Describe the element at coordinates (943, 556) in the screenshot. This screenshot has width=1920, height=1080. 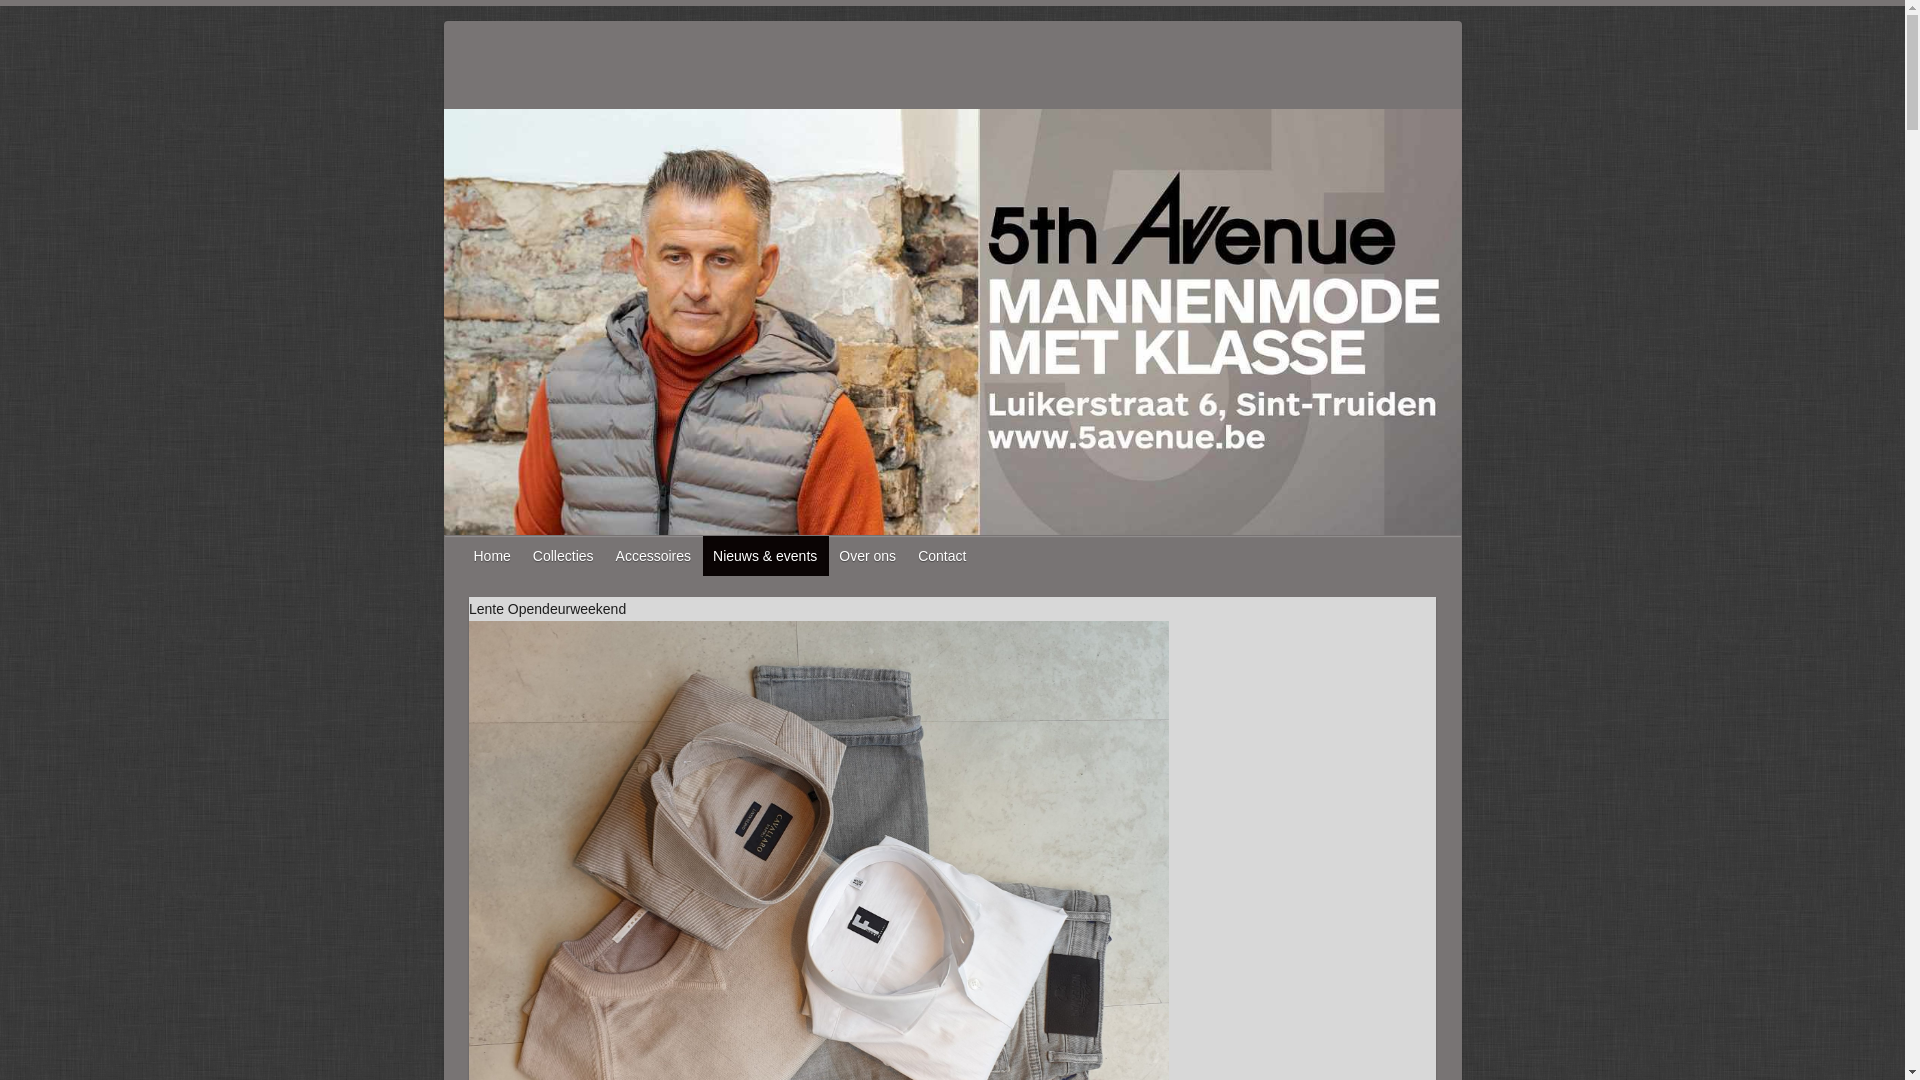
I see `Contact` at that location.